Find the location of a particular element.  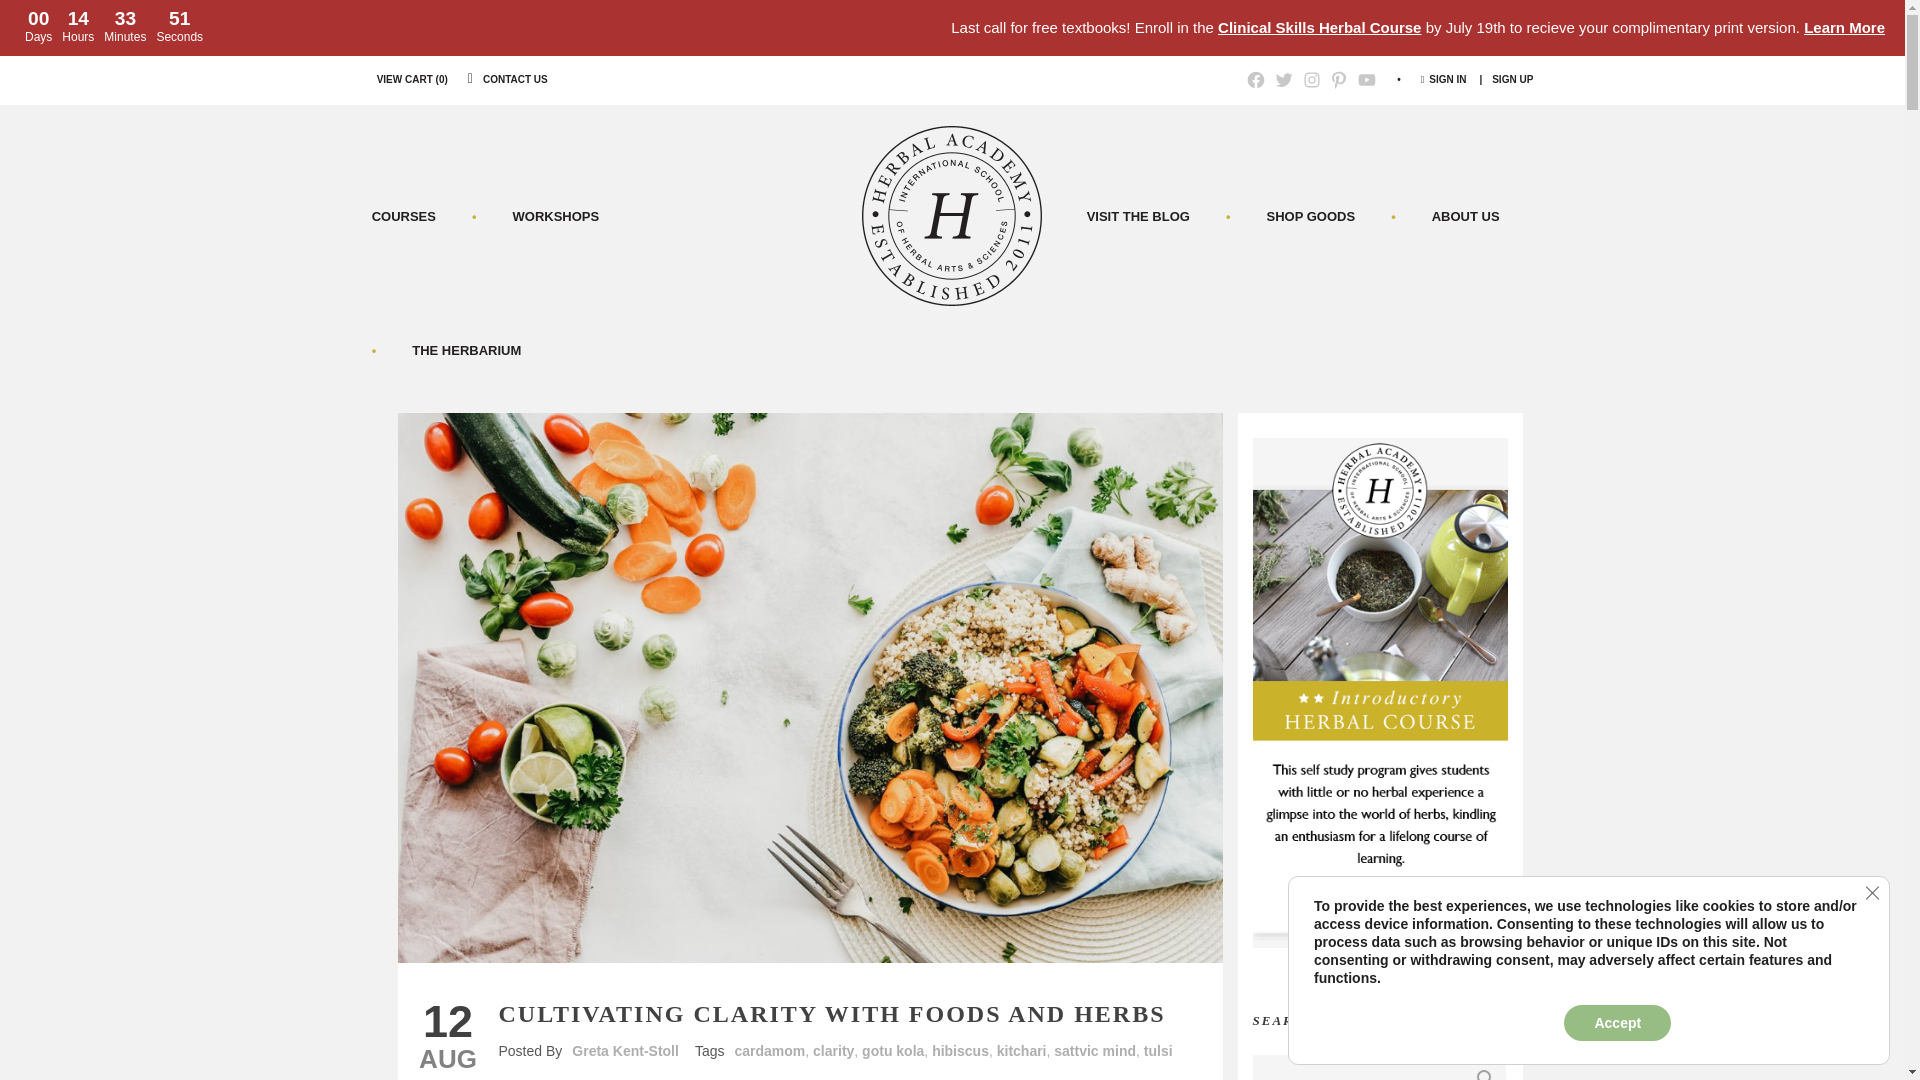

PINTEREST is located at coordinates (1338, 80).